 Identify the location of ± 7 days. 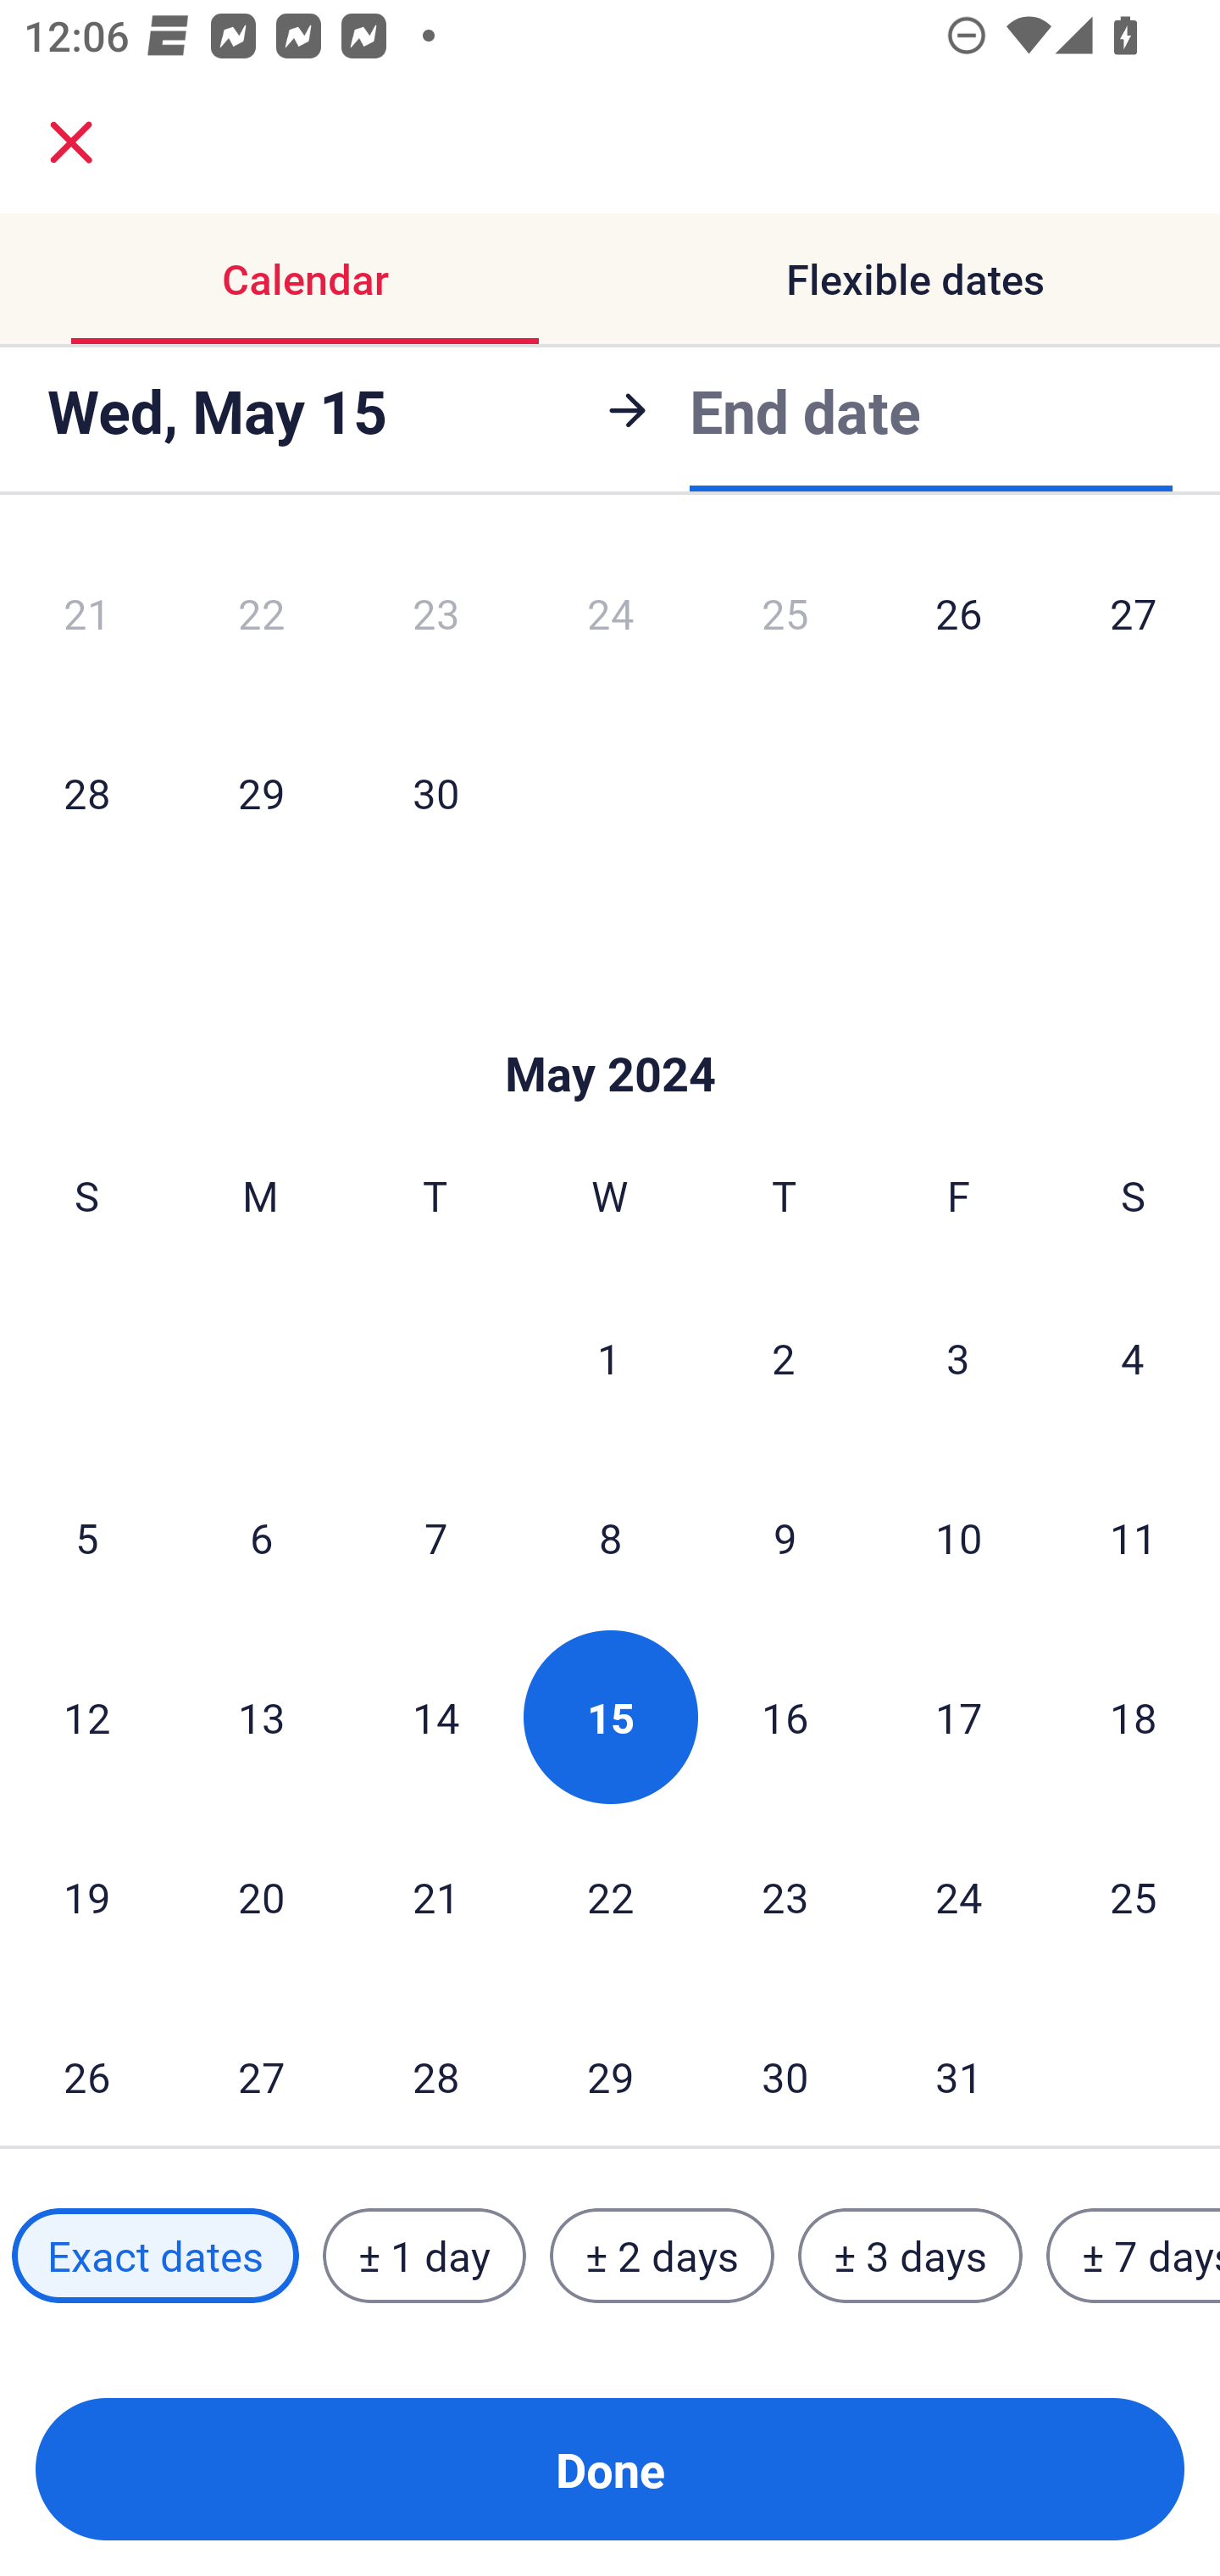
(1134, 2255).